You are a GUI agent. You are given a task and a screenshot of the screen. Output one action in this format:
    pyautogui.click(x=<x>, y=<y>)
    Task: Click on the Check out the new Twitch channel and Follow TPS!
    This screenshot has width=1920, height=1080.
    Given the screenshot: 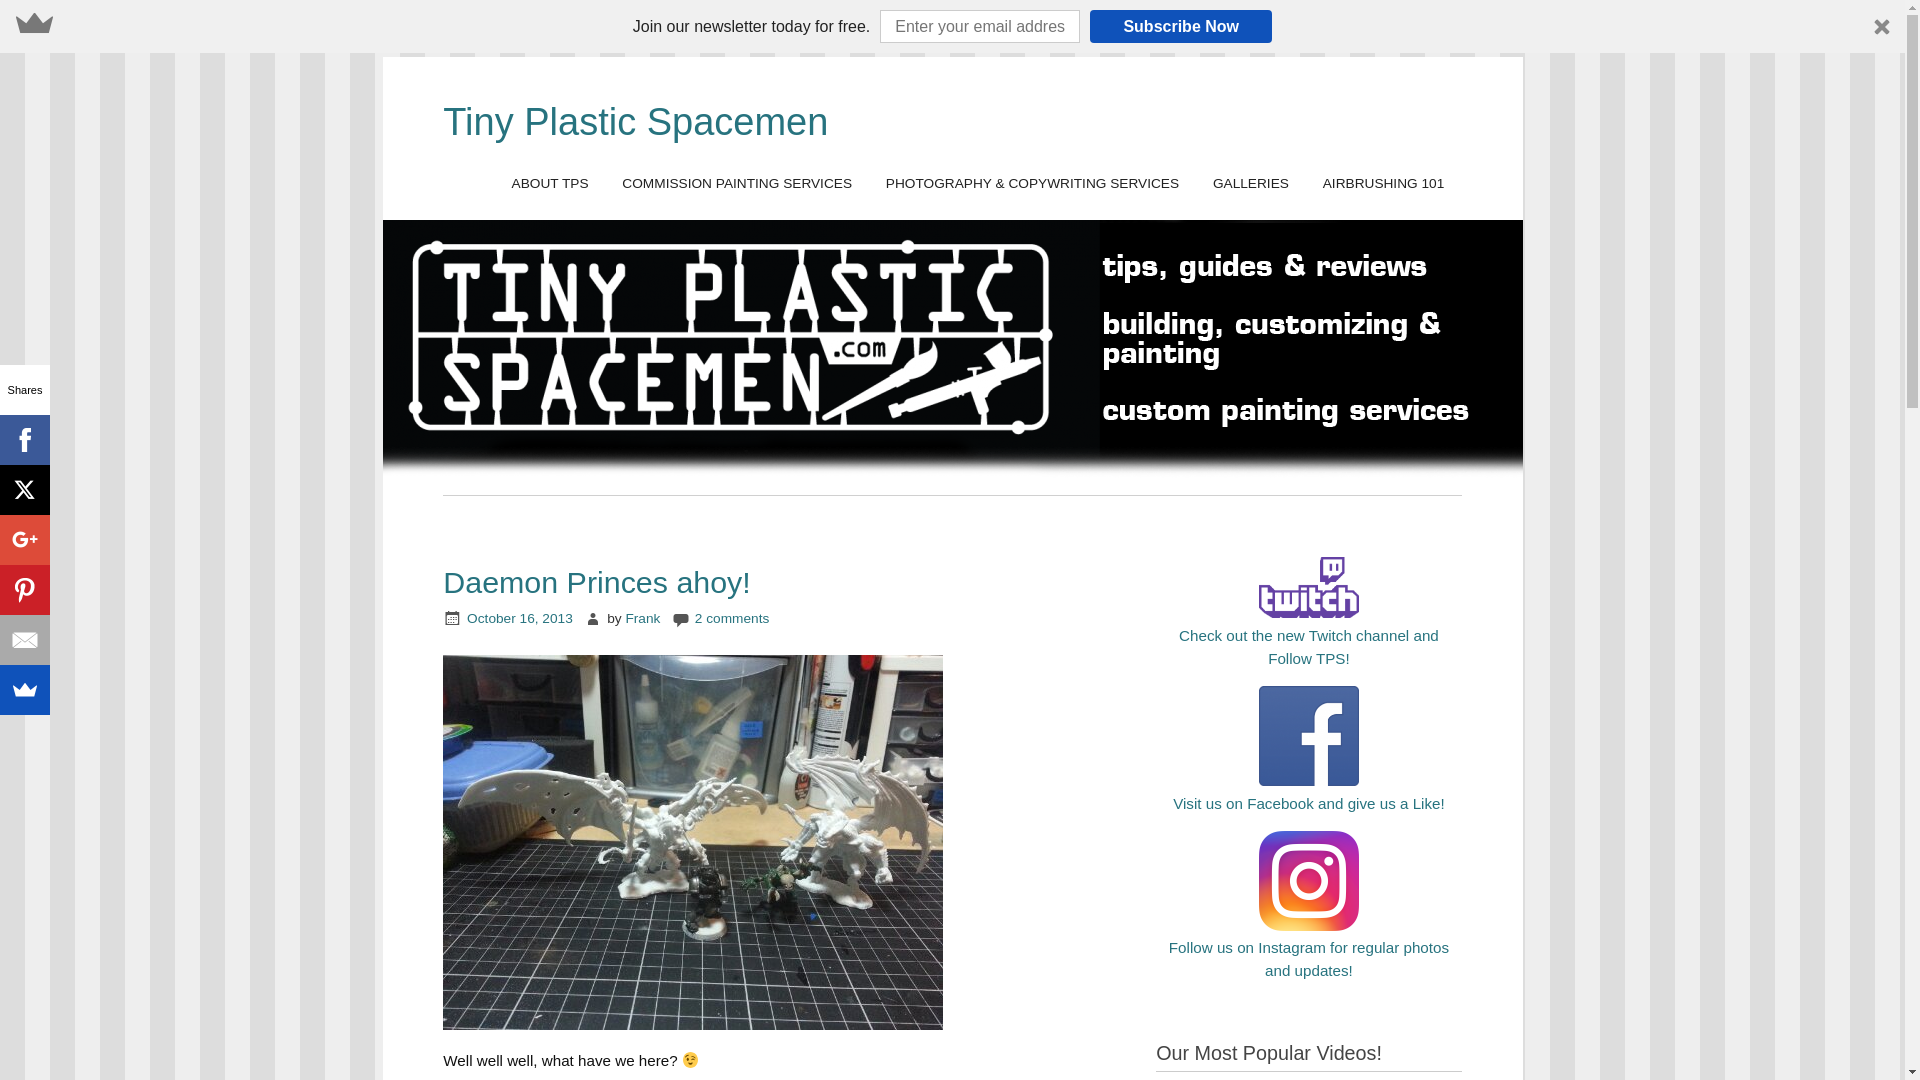 What is the action you would take?
    pyautogui.click(x=1308, y=635)
    